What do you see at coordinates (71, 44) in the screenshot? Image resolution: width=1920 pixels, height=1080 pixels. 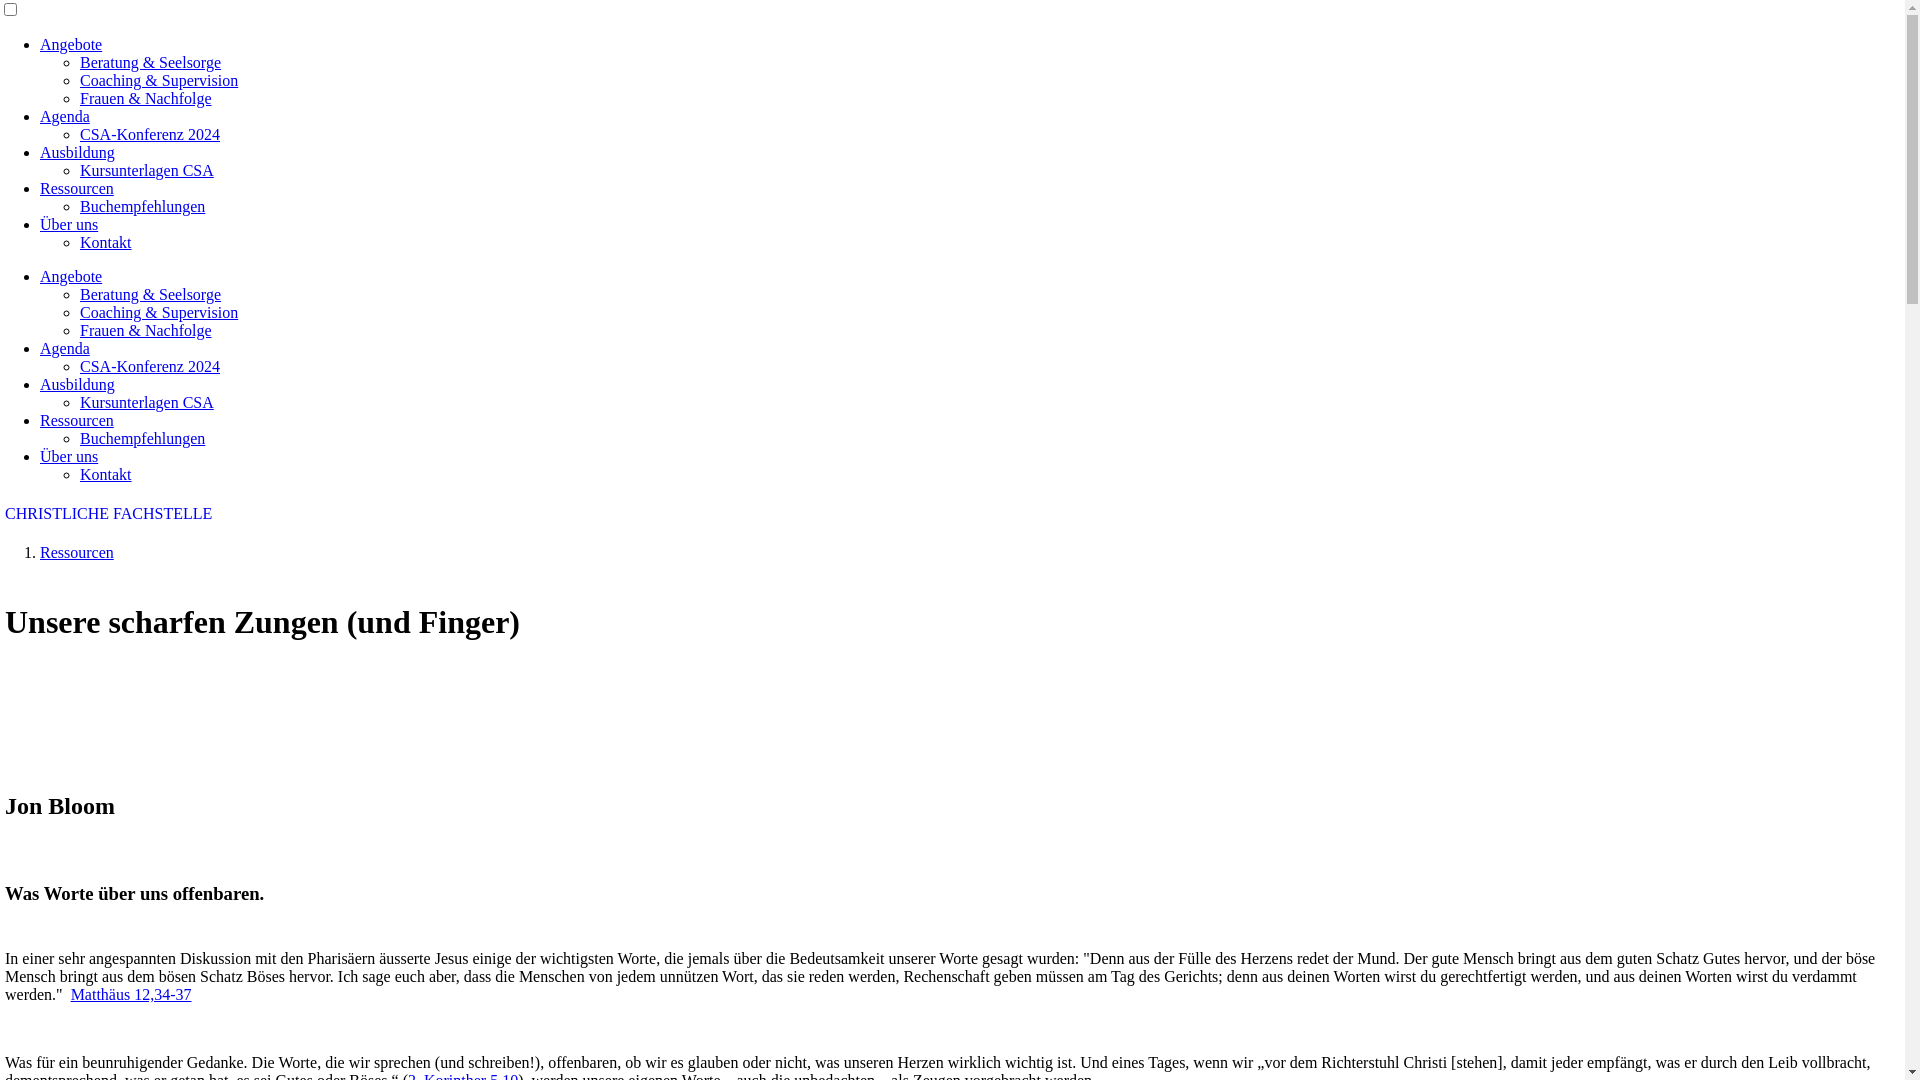 I see `Angebote` at bounding box center [71, 44].